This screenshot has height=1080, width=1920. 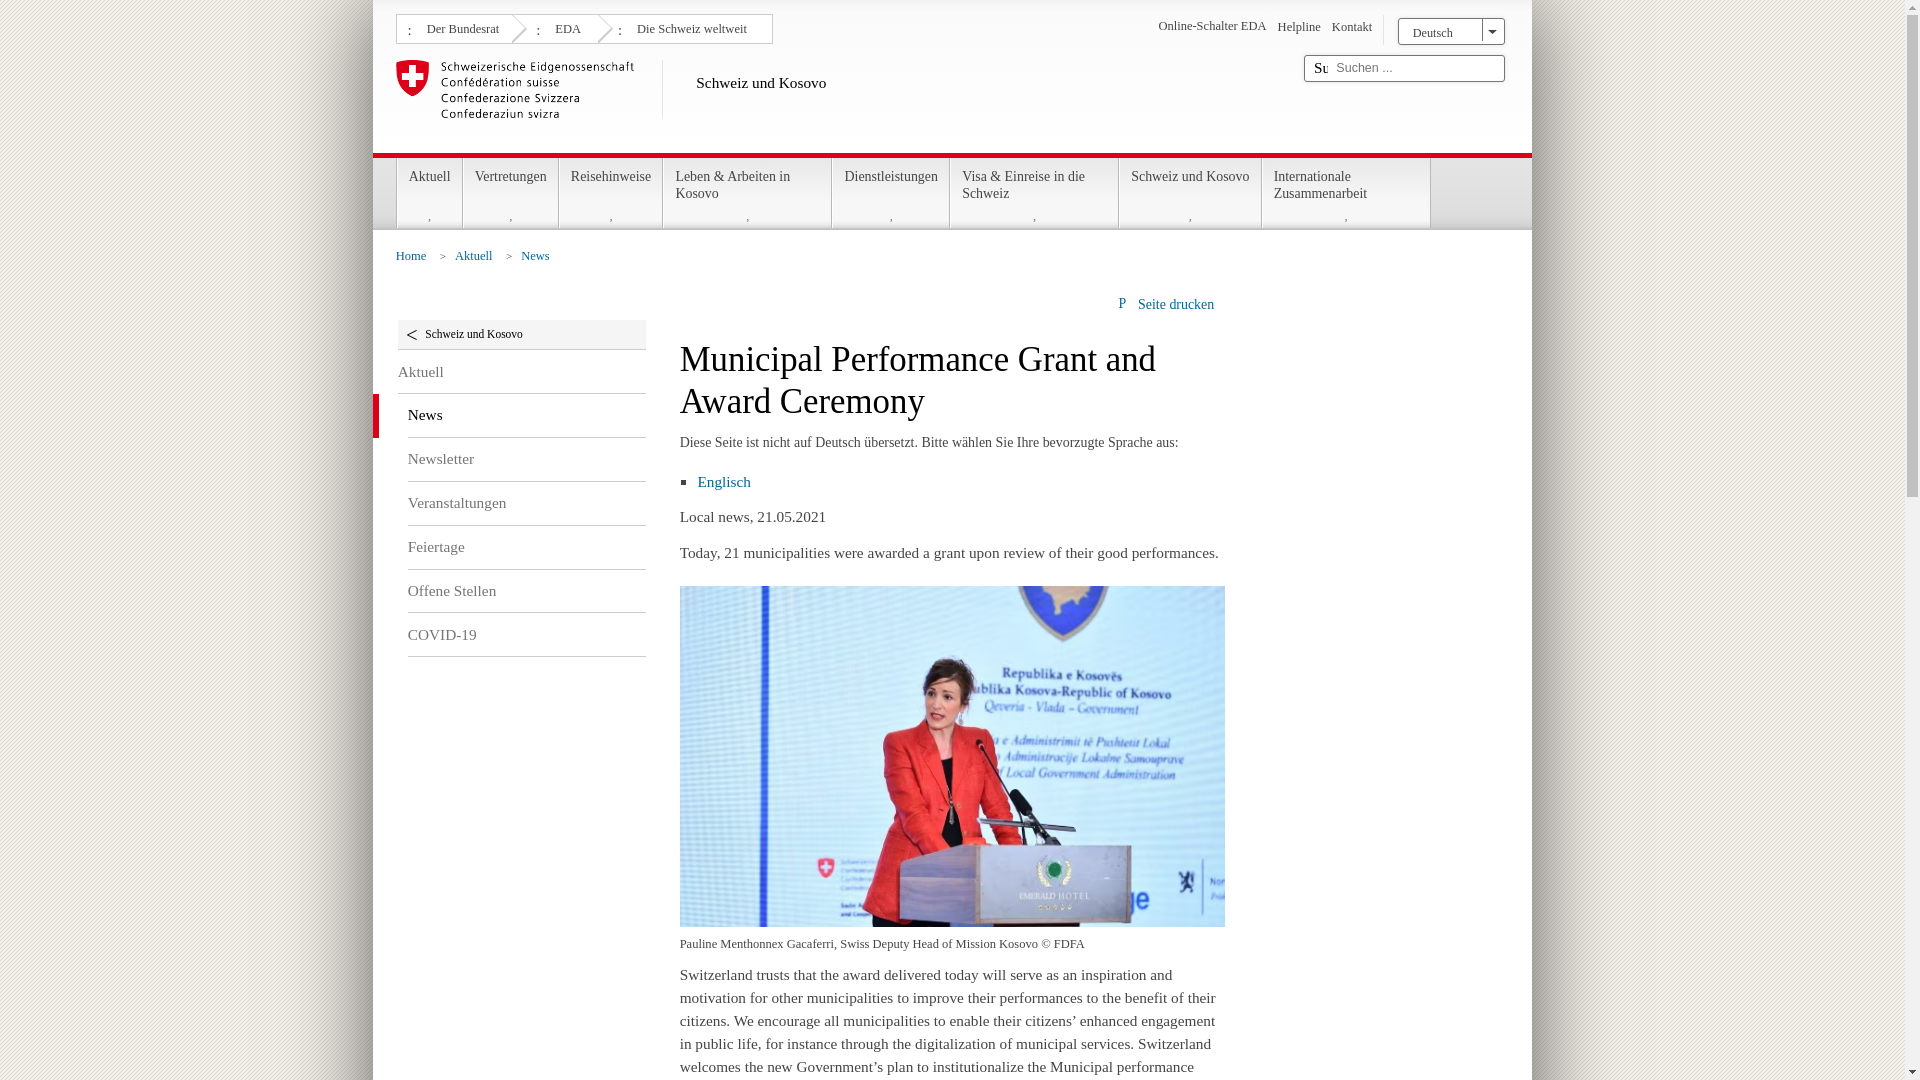 I want to click on Die Schweiz weltweit, so click(x=688, y=27).